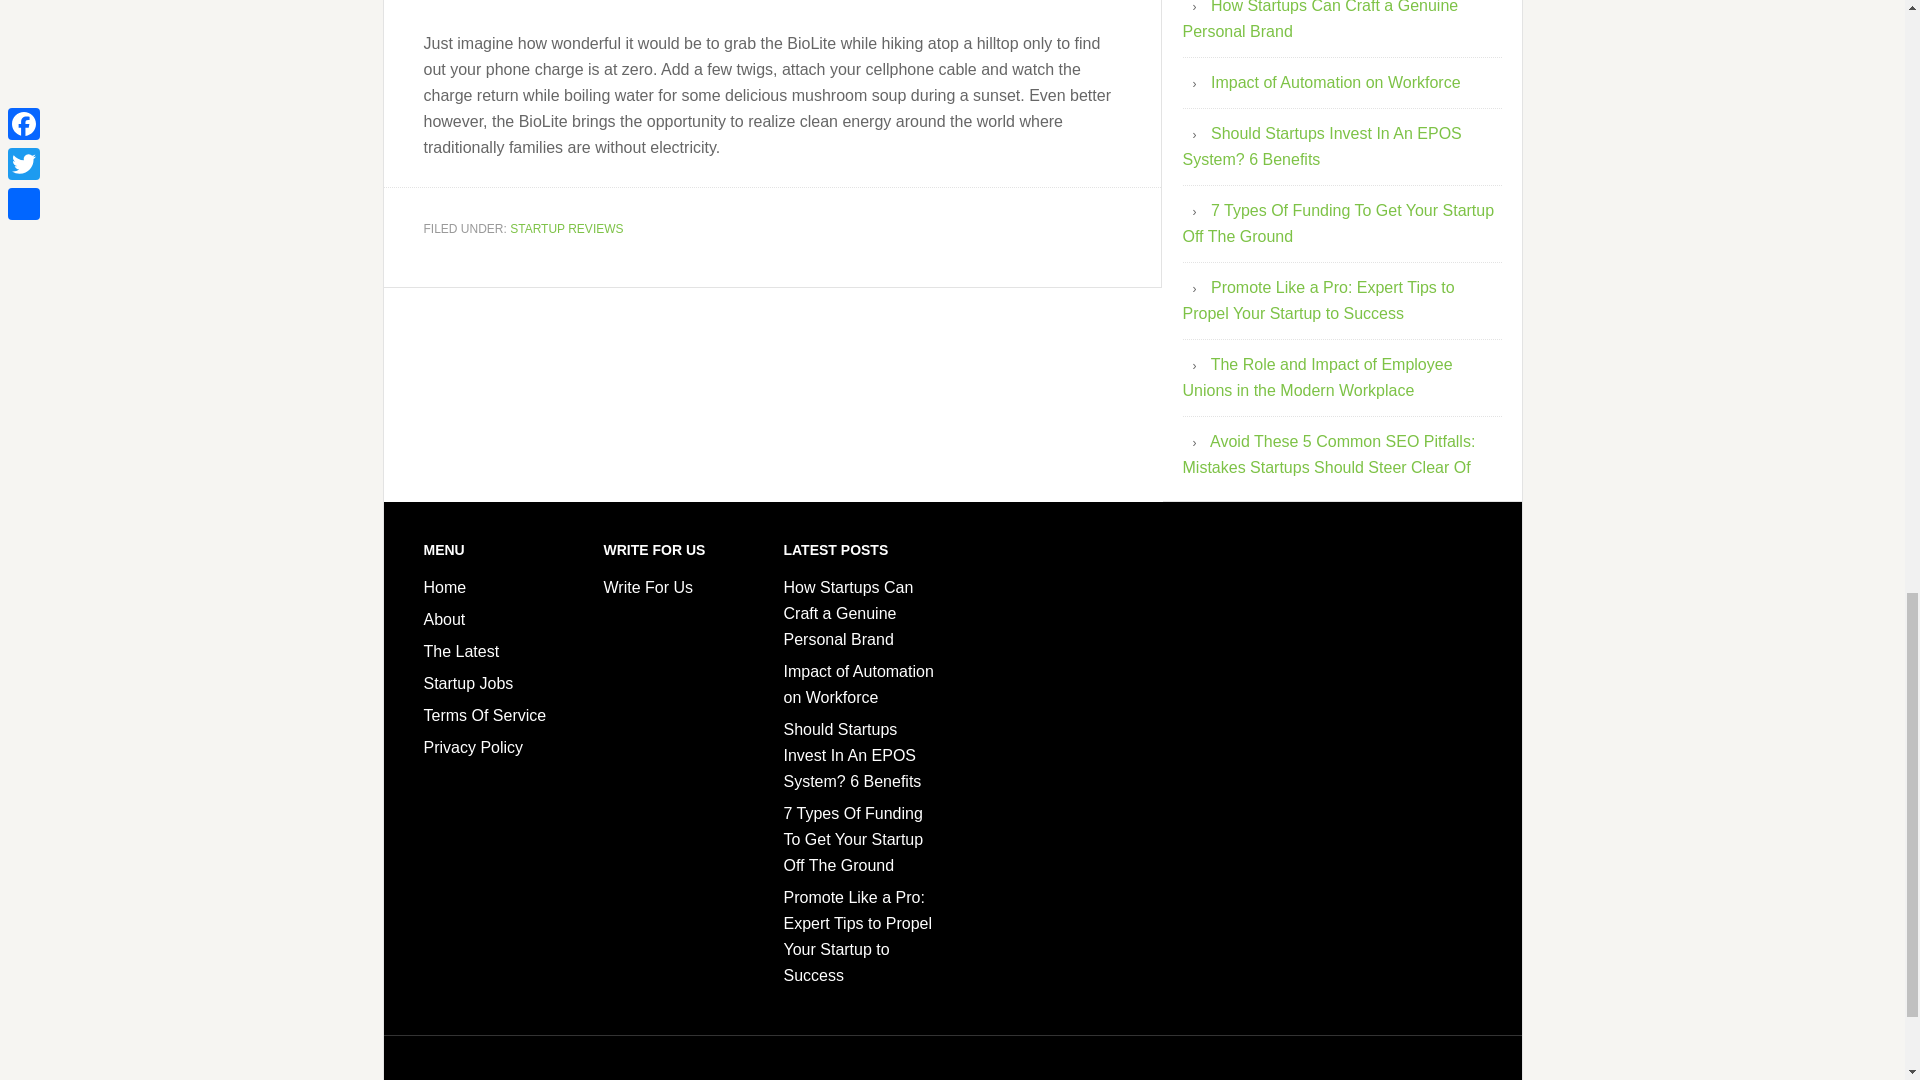 This screenshot has height=1080, width=1920. Describe the element at coordinates (566, 229) in the screenshot. I see `STARTUP REVIEWS` at that location.